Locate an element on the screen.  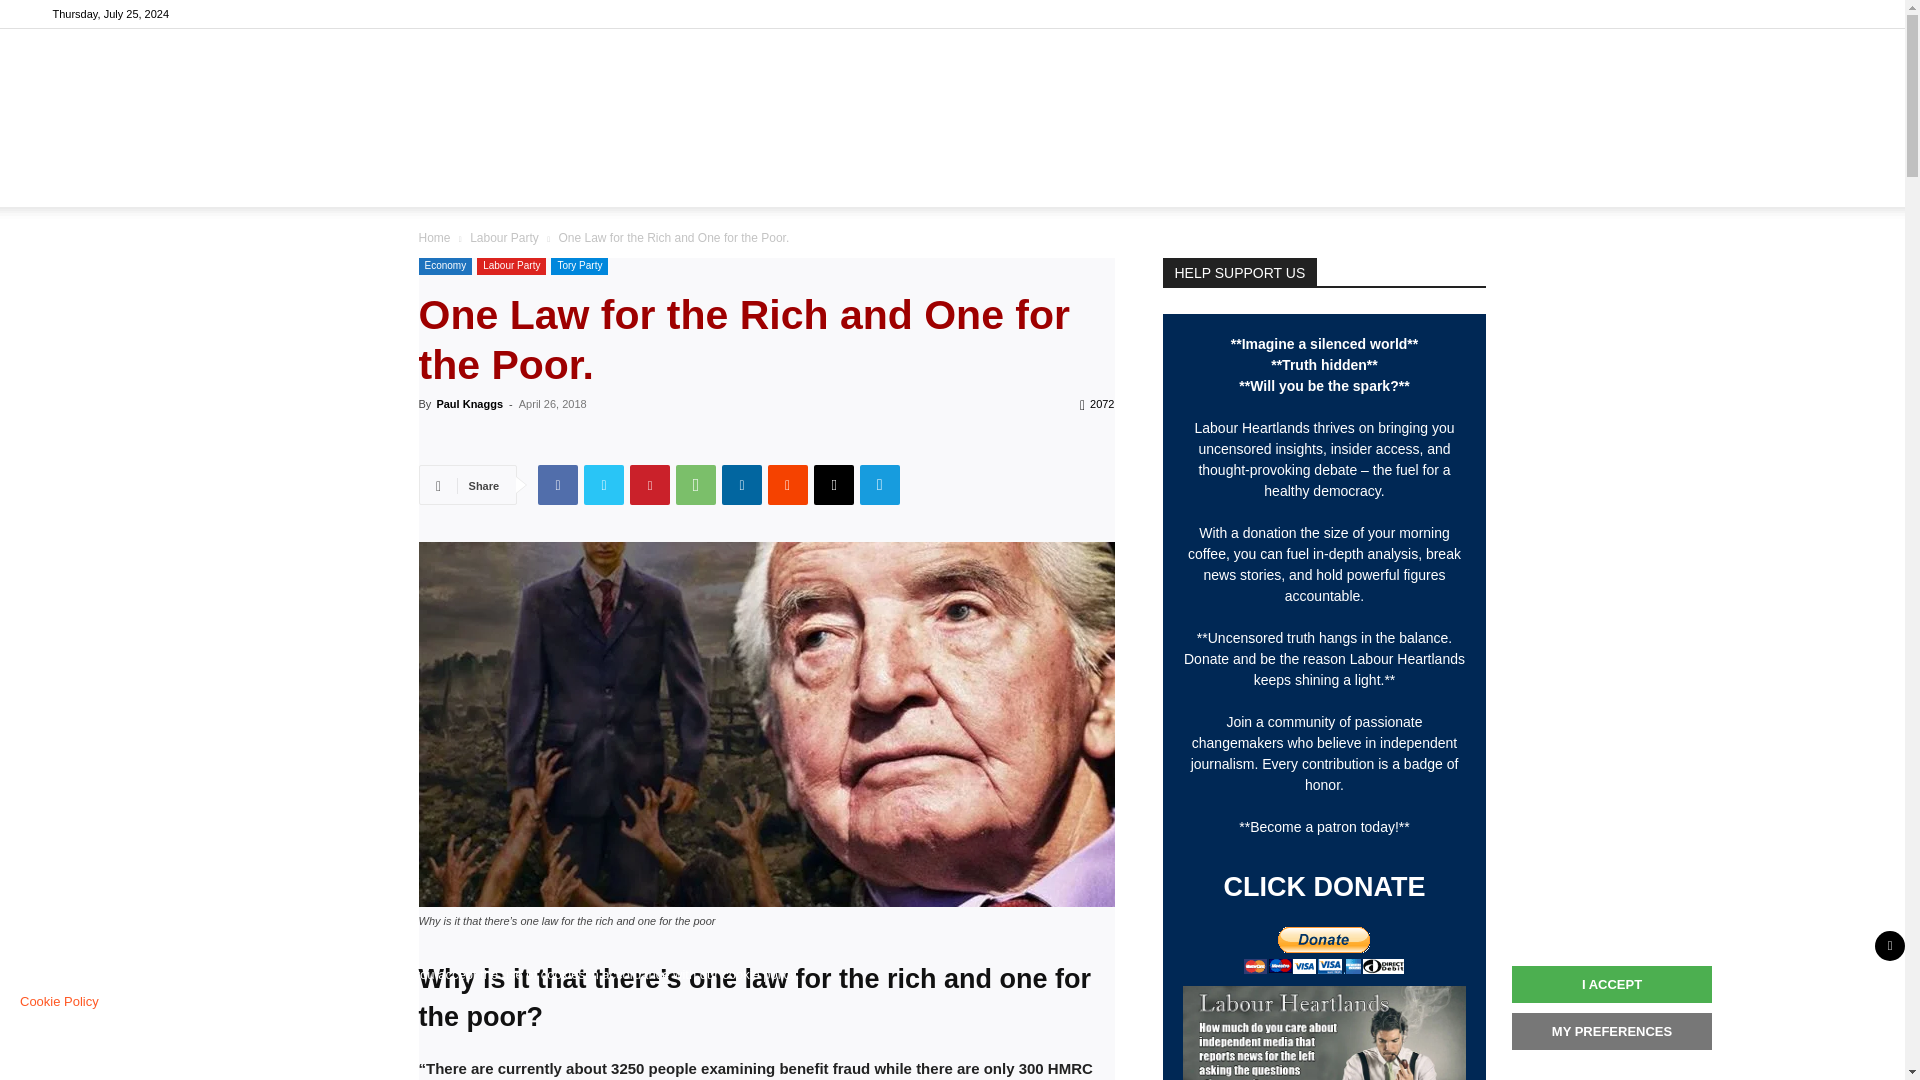
HOME is located at coordinates (534, 182).